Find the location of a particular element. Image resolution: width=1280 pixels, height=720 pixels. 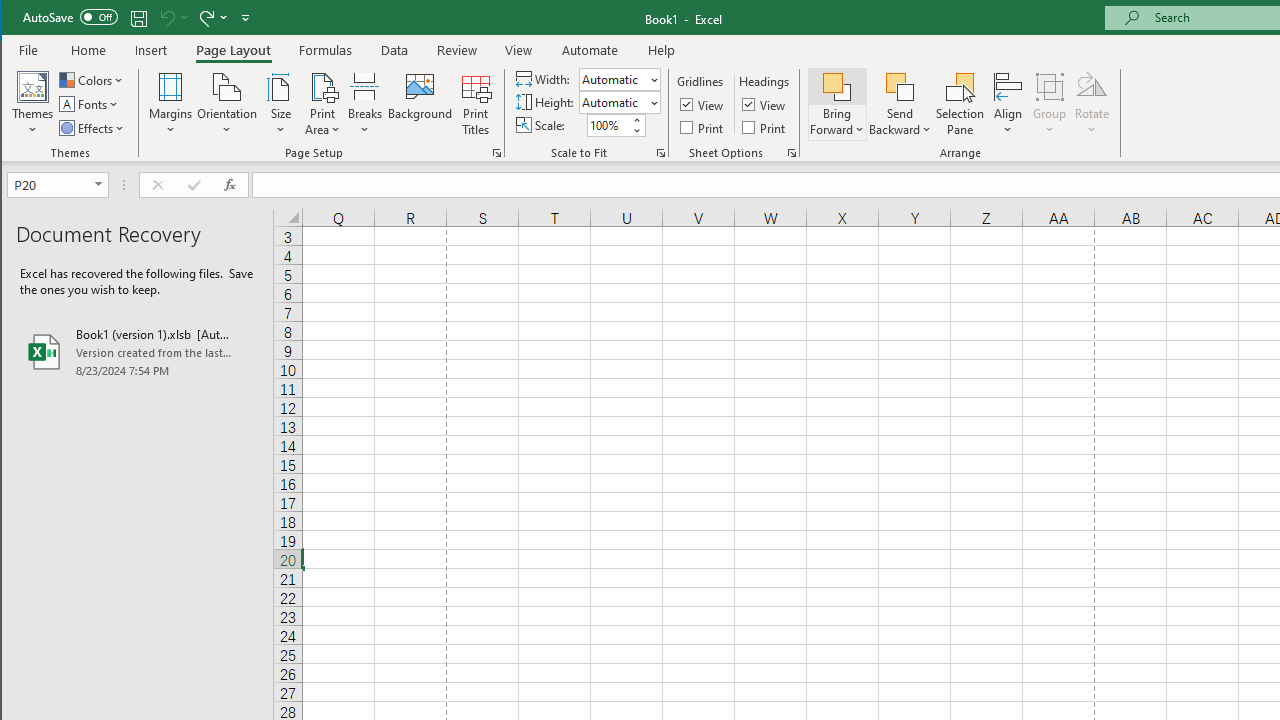

Print Area is located at coordinates (323, 104).